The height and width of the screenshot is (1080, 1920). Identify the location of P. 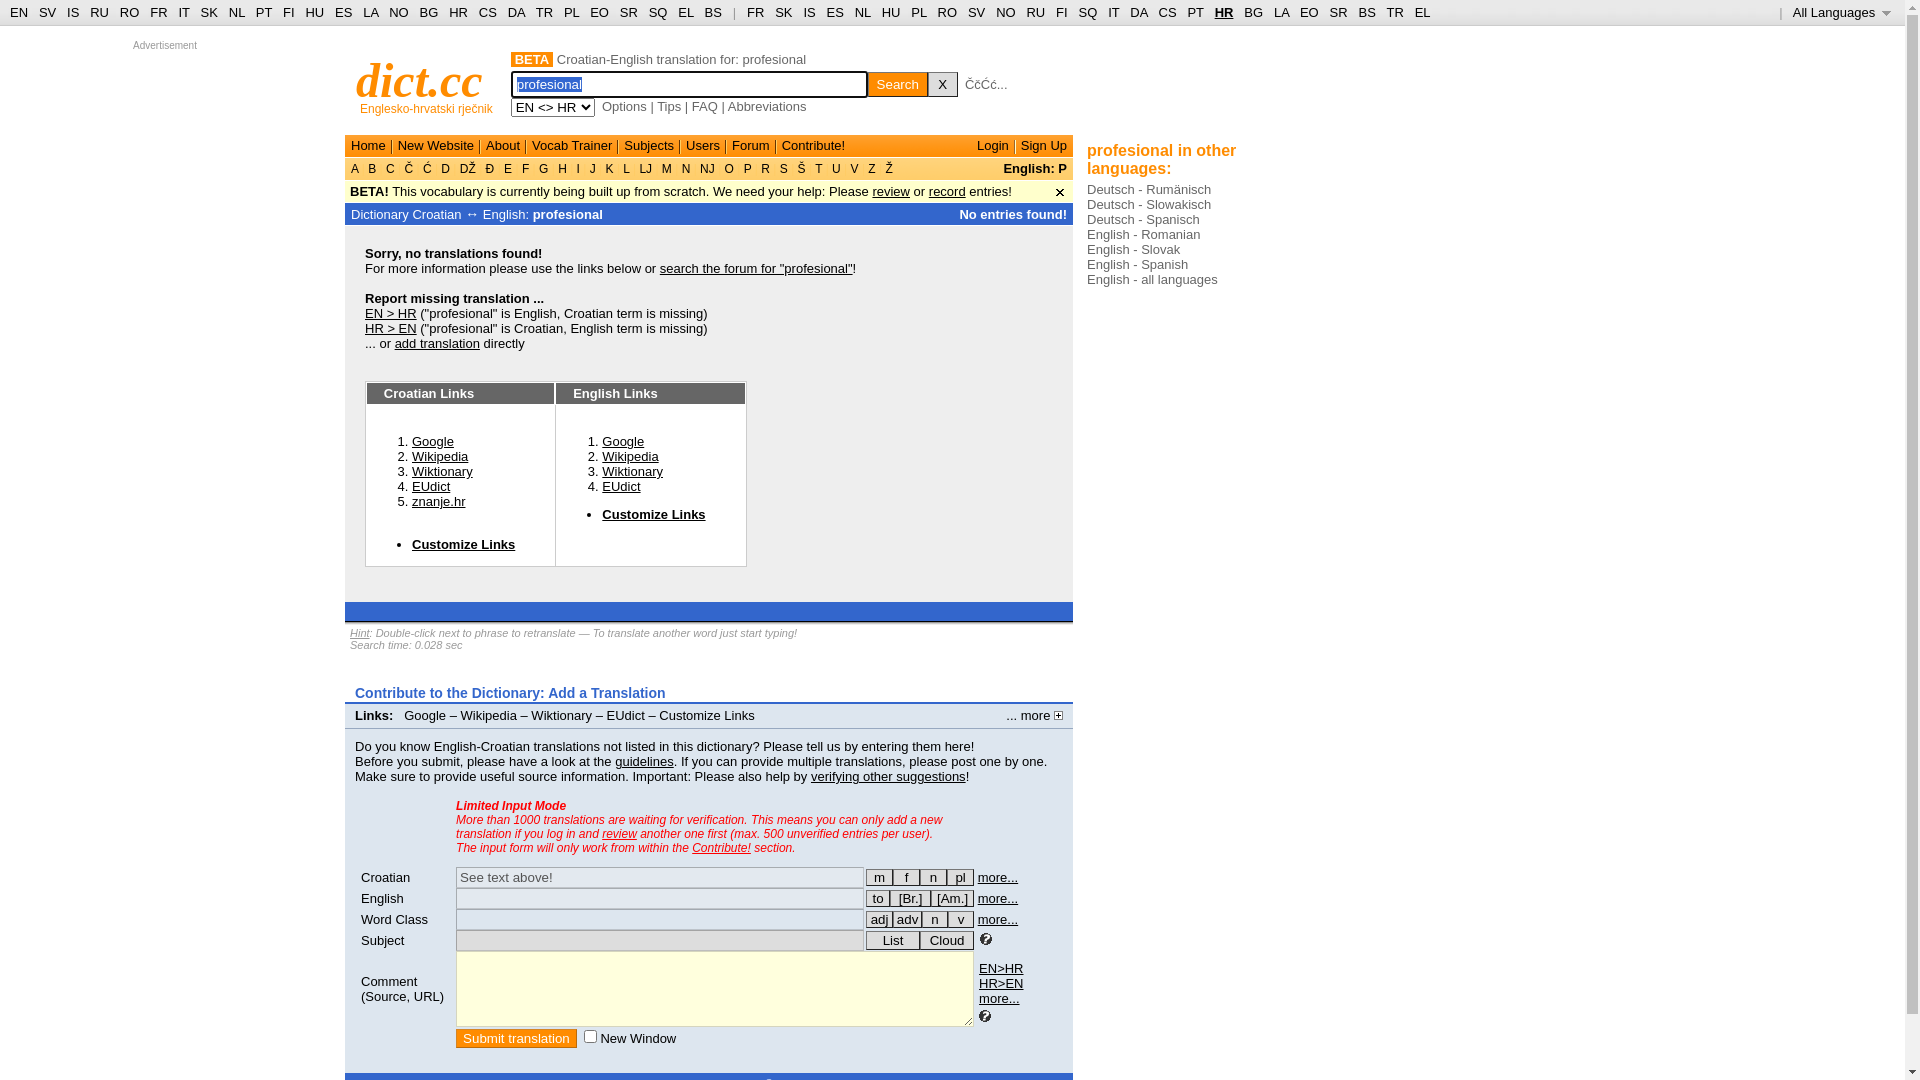
(747, 169).